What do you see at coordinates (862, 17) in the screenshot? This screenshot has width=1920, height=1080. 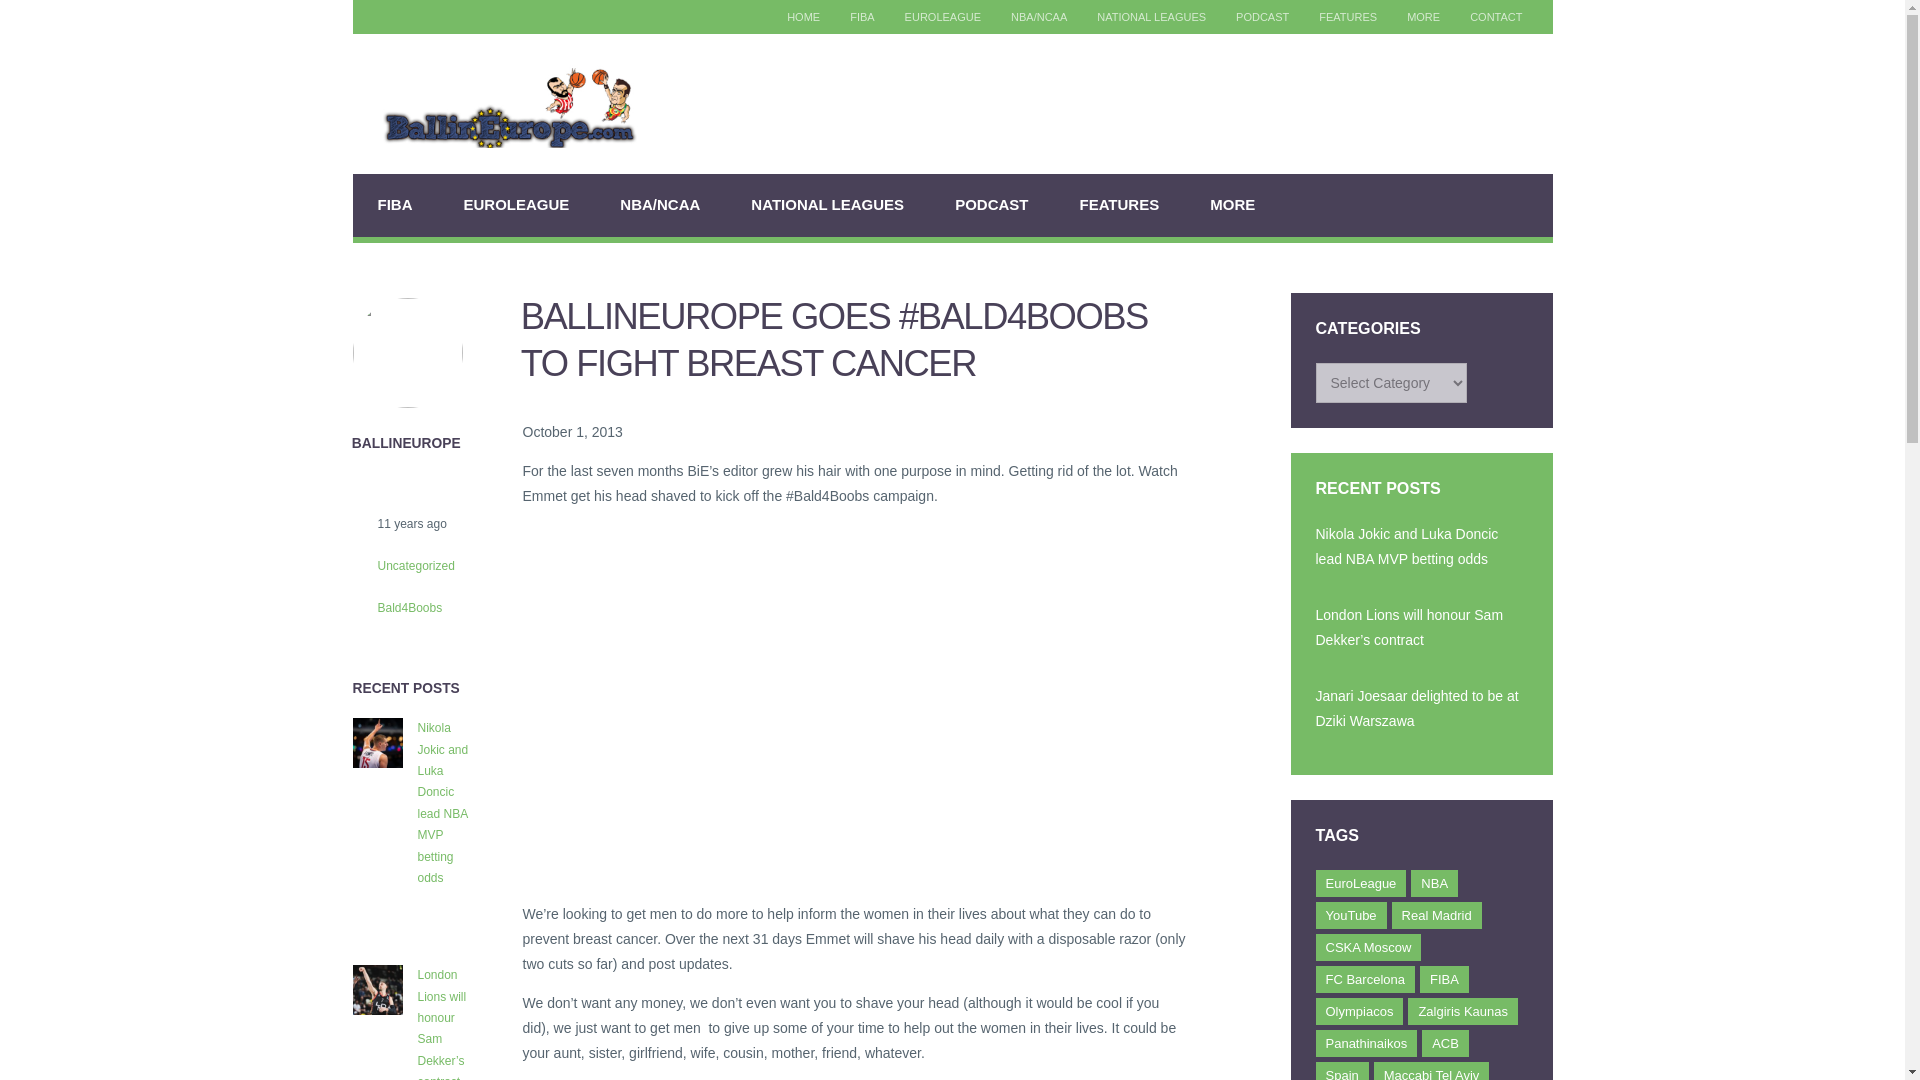 I see `FIBA` at bounding box center [862, 17].